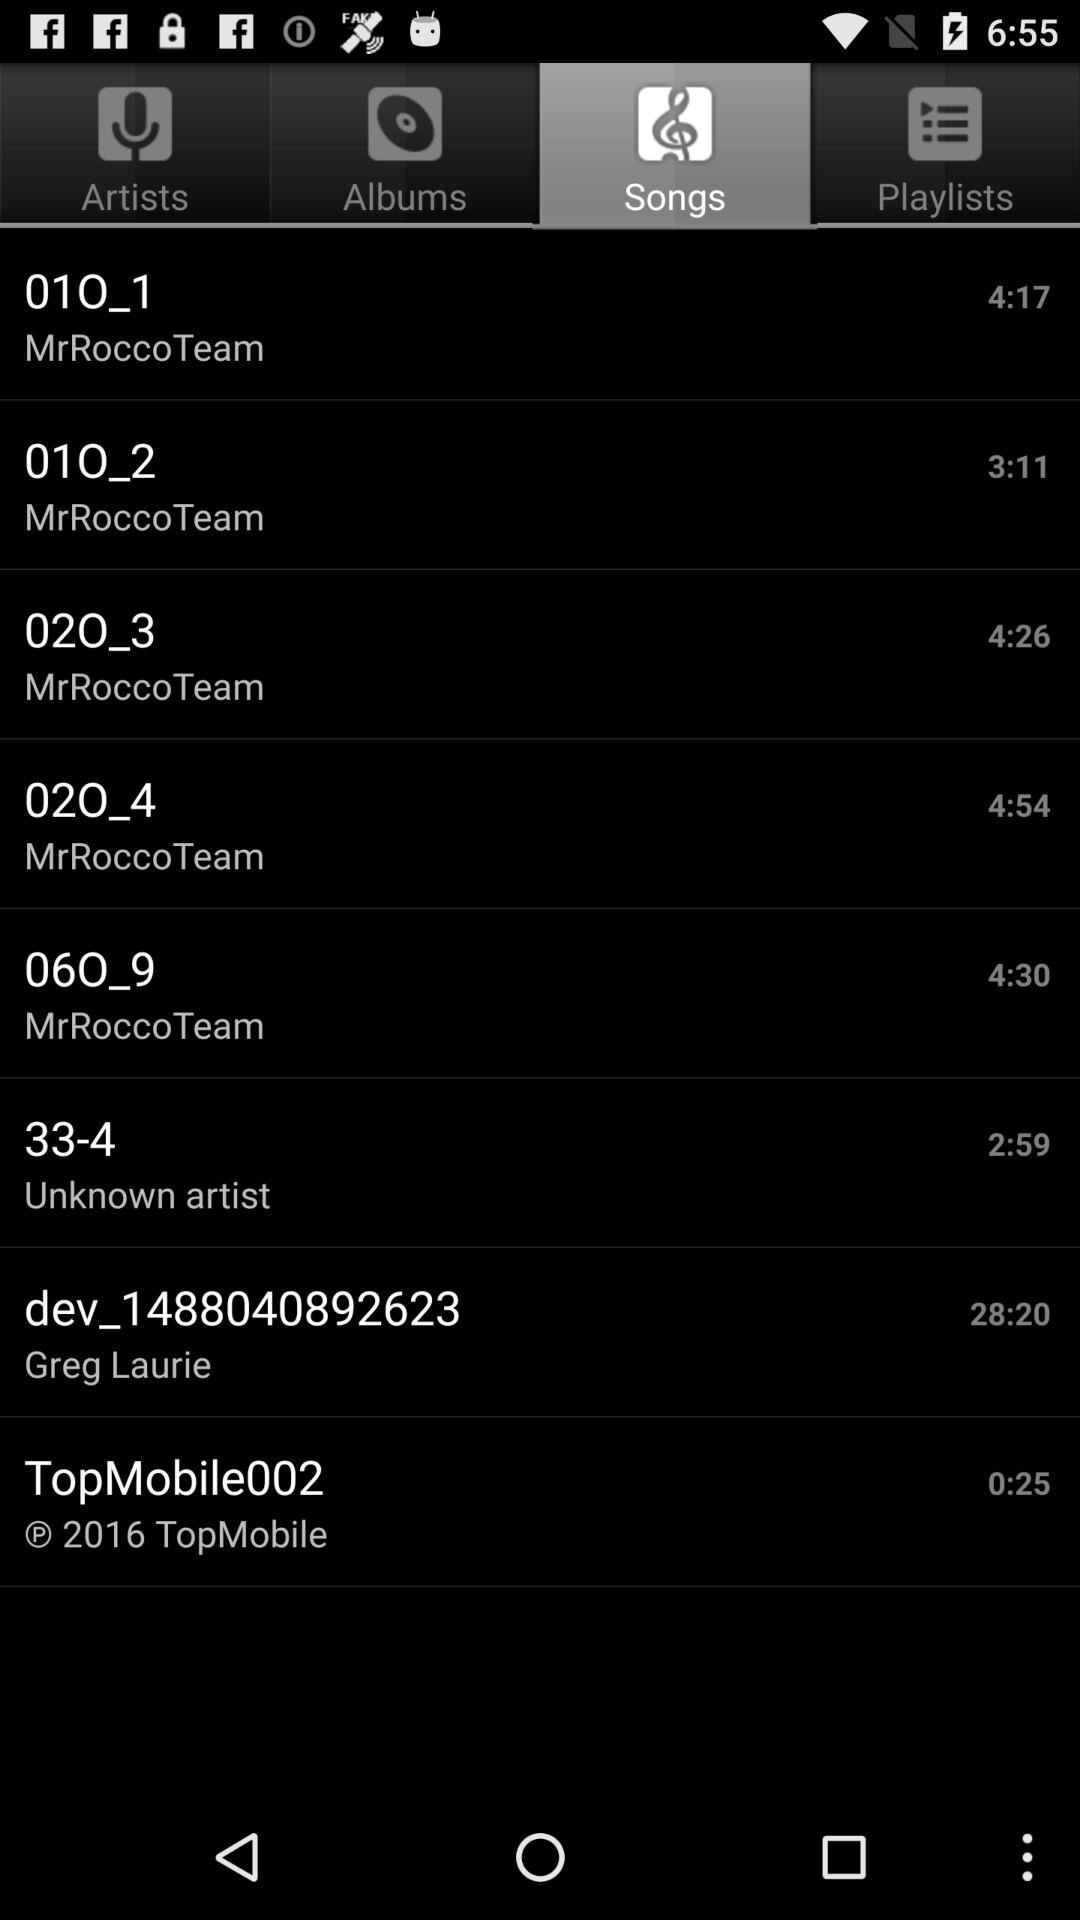 This screenshot has width=1080, height=1920. I want to click on launch the item next to playlists item, so click(404, 146).